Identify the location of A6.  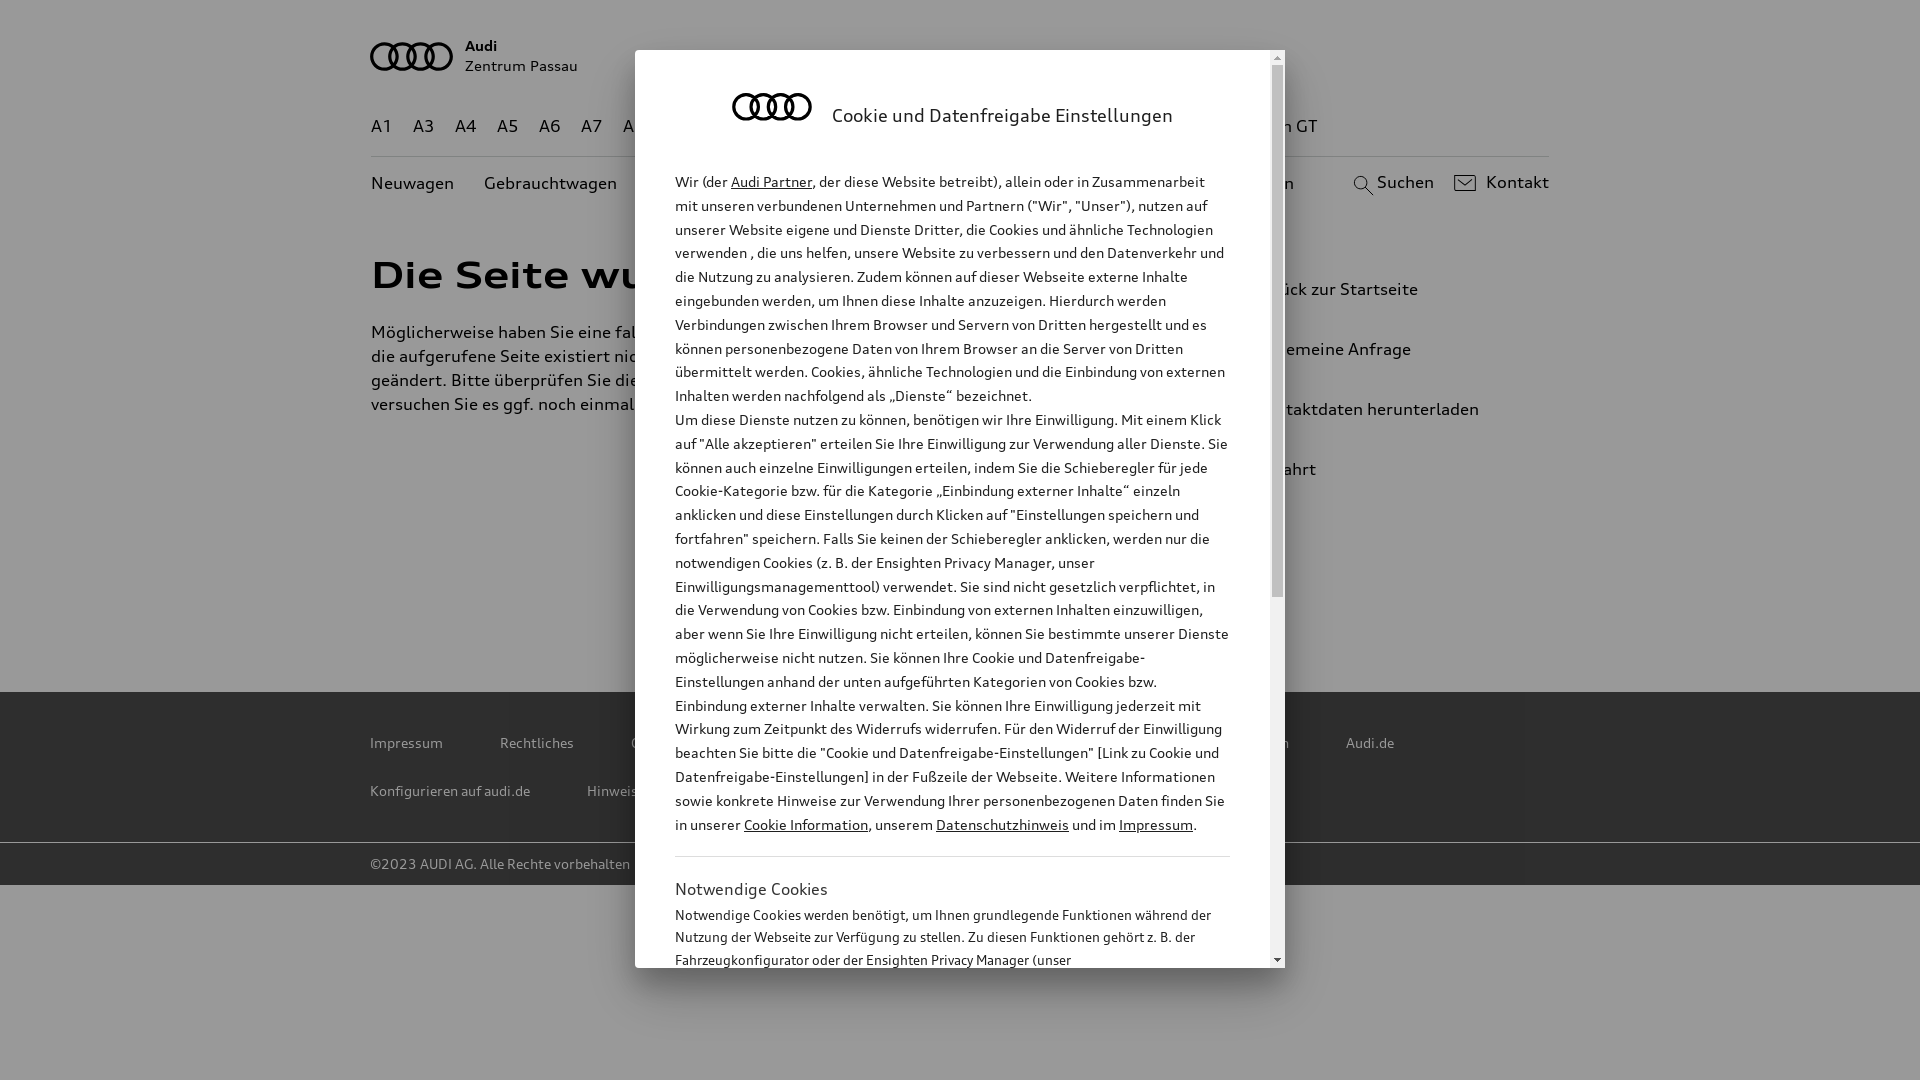
(550, 126).